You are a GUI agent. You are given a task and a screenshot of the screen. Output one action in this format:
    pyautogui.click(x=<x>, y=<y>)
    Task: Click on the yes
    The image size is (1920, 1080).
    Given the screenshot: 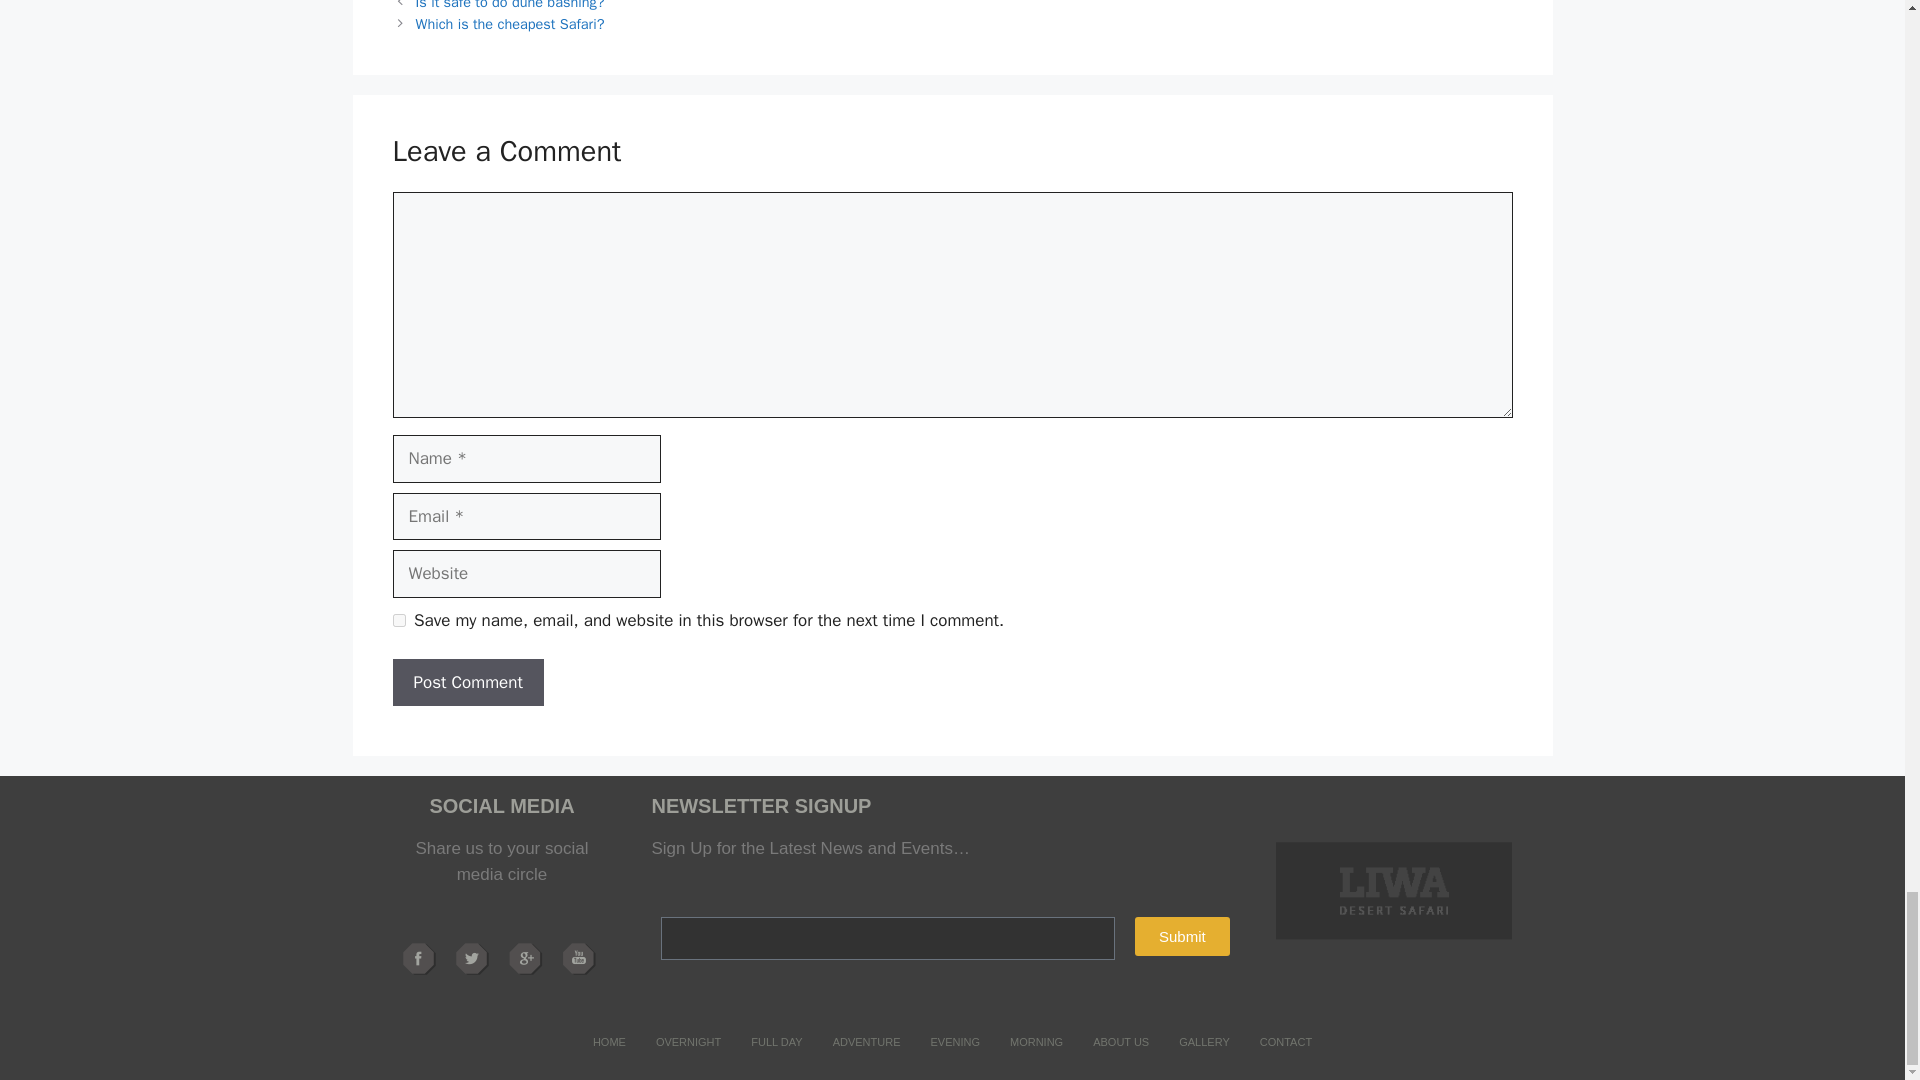 What is the action you would take?
    pyautogui.click(x=398, y=620)
    